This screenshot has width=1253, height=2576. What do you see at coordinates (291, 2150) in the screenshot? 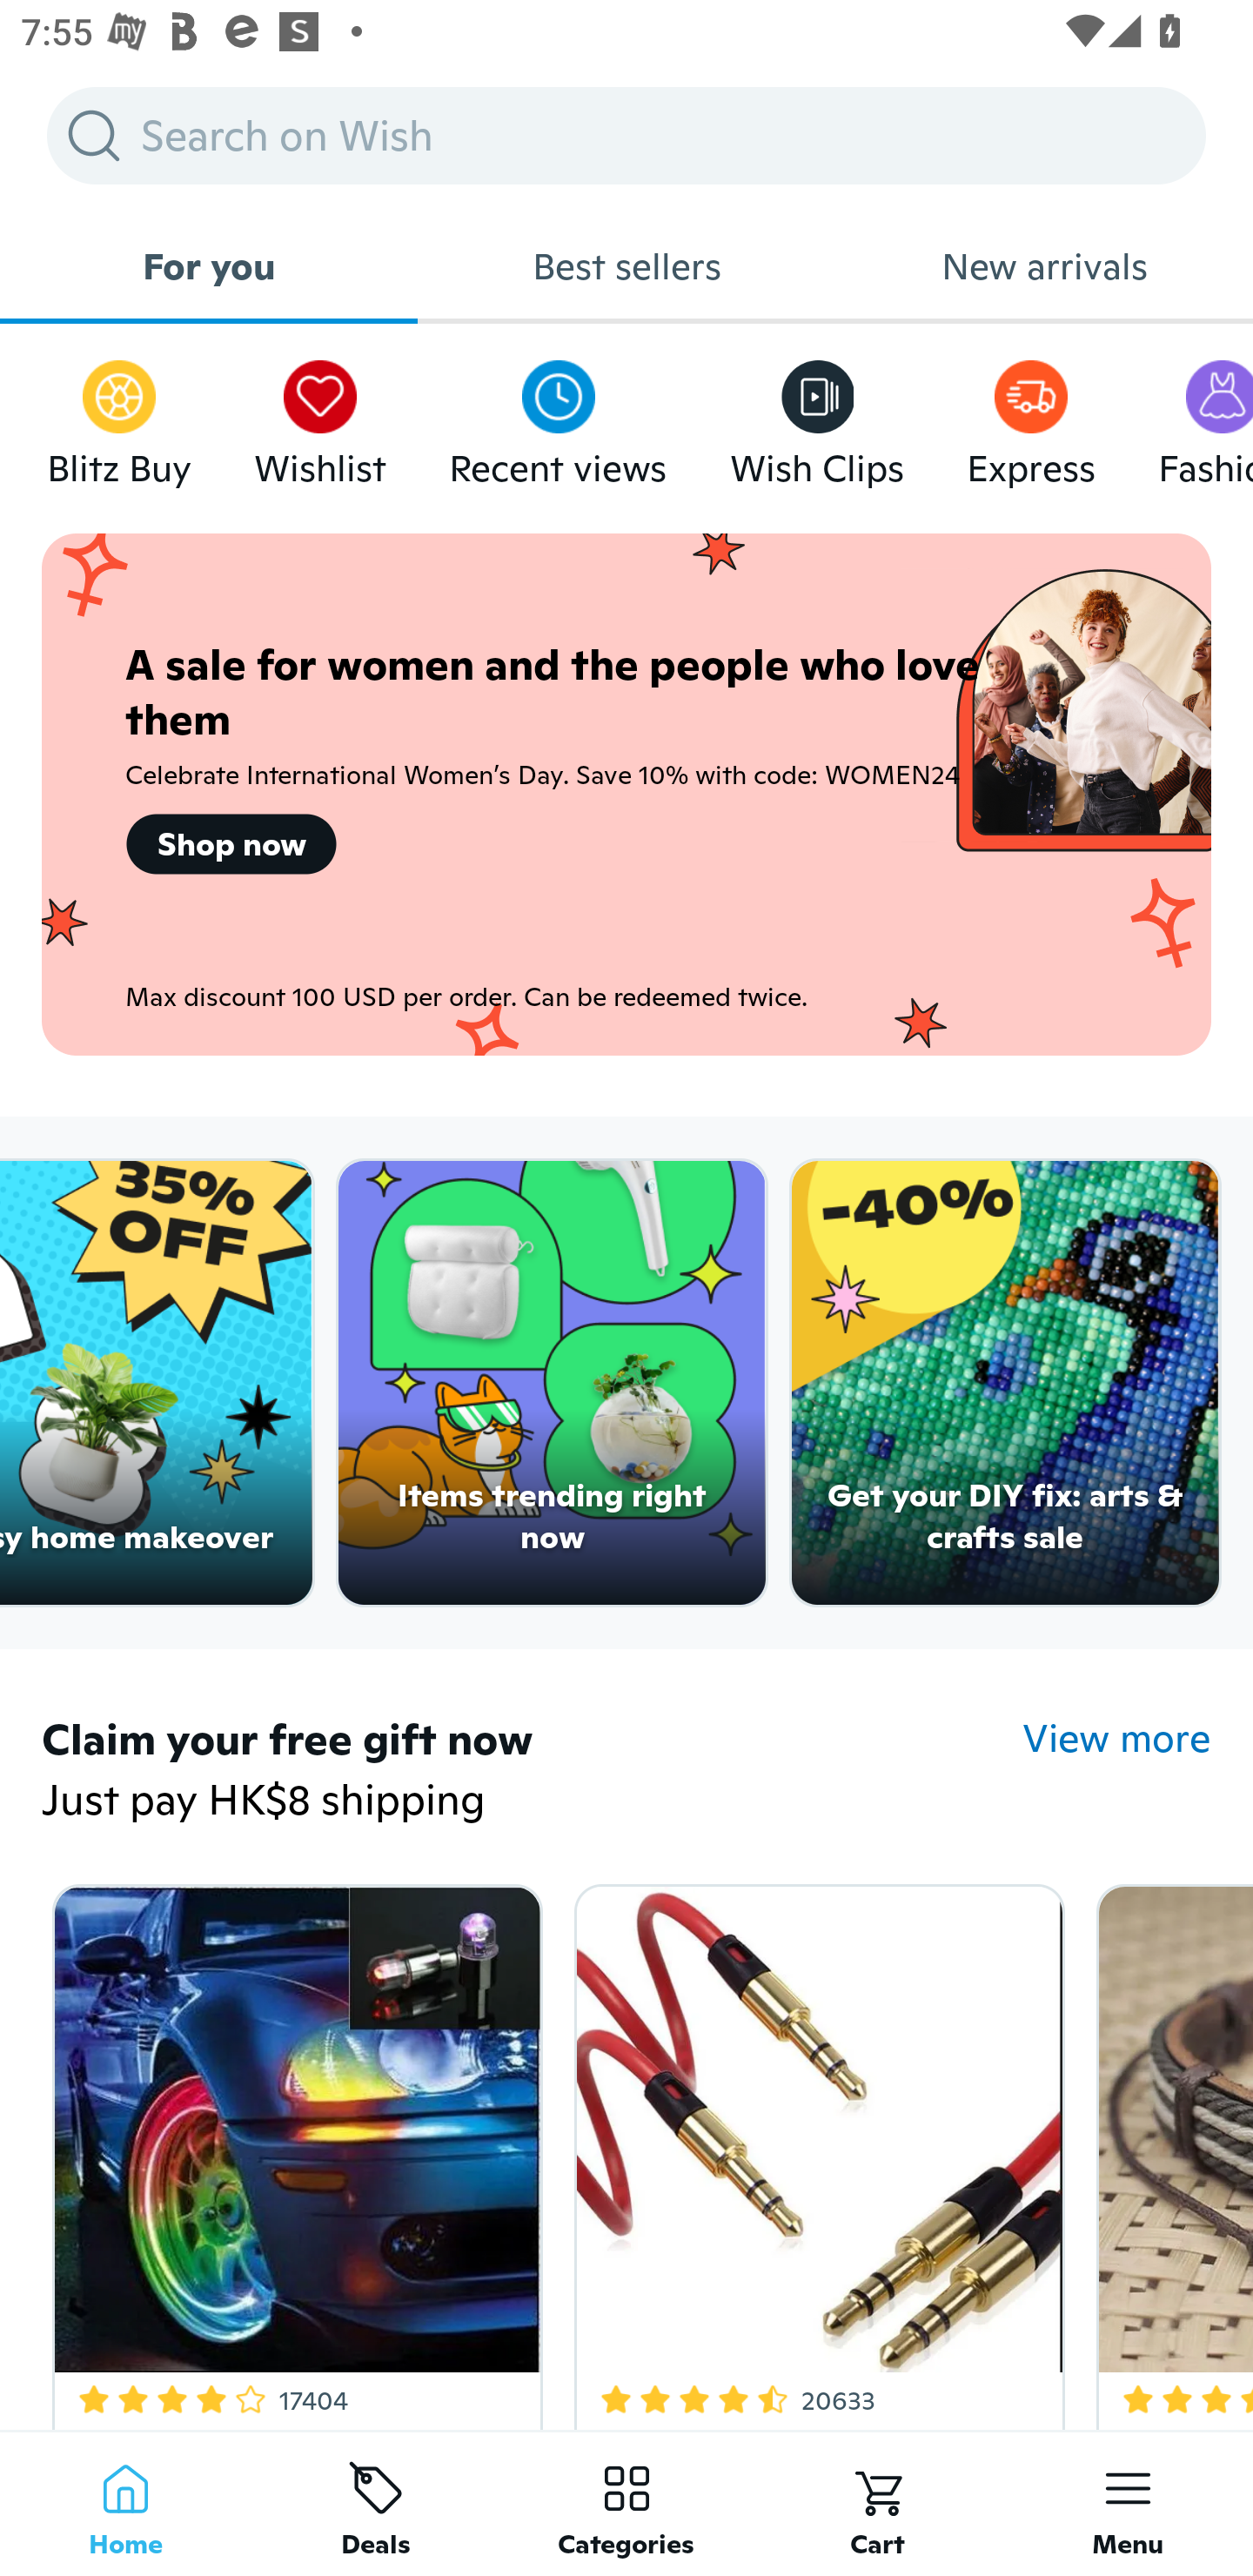
I see `3.8 Star Rating 17404 Free` at bounding box center [291, 2150].